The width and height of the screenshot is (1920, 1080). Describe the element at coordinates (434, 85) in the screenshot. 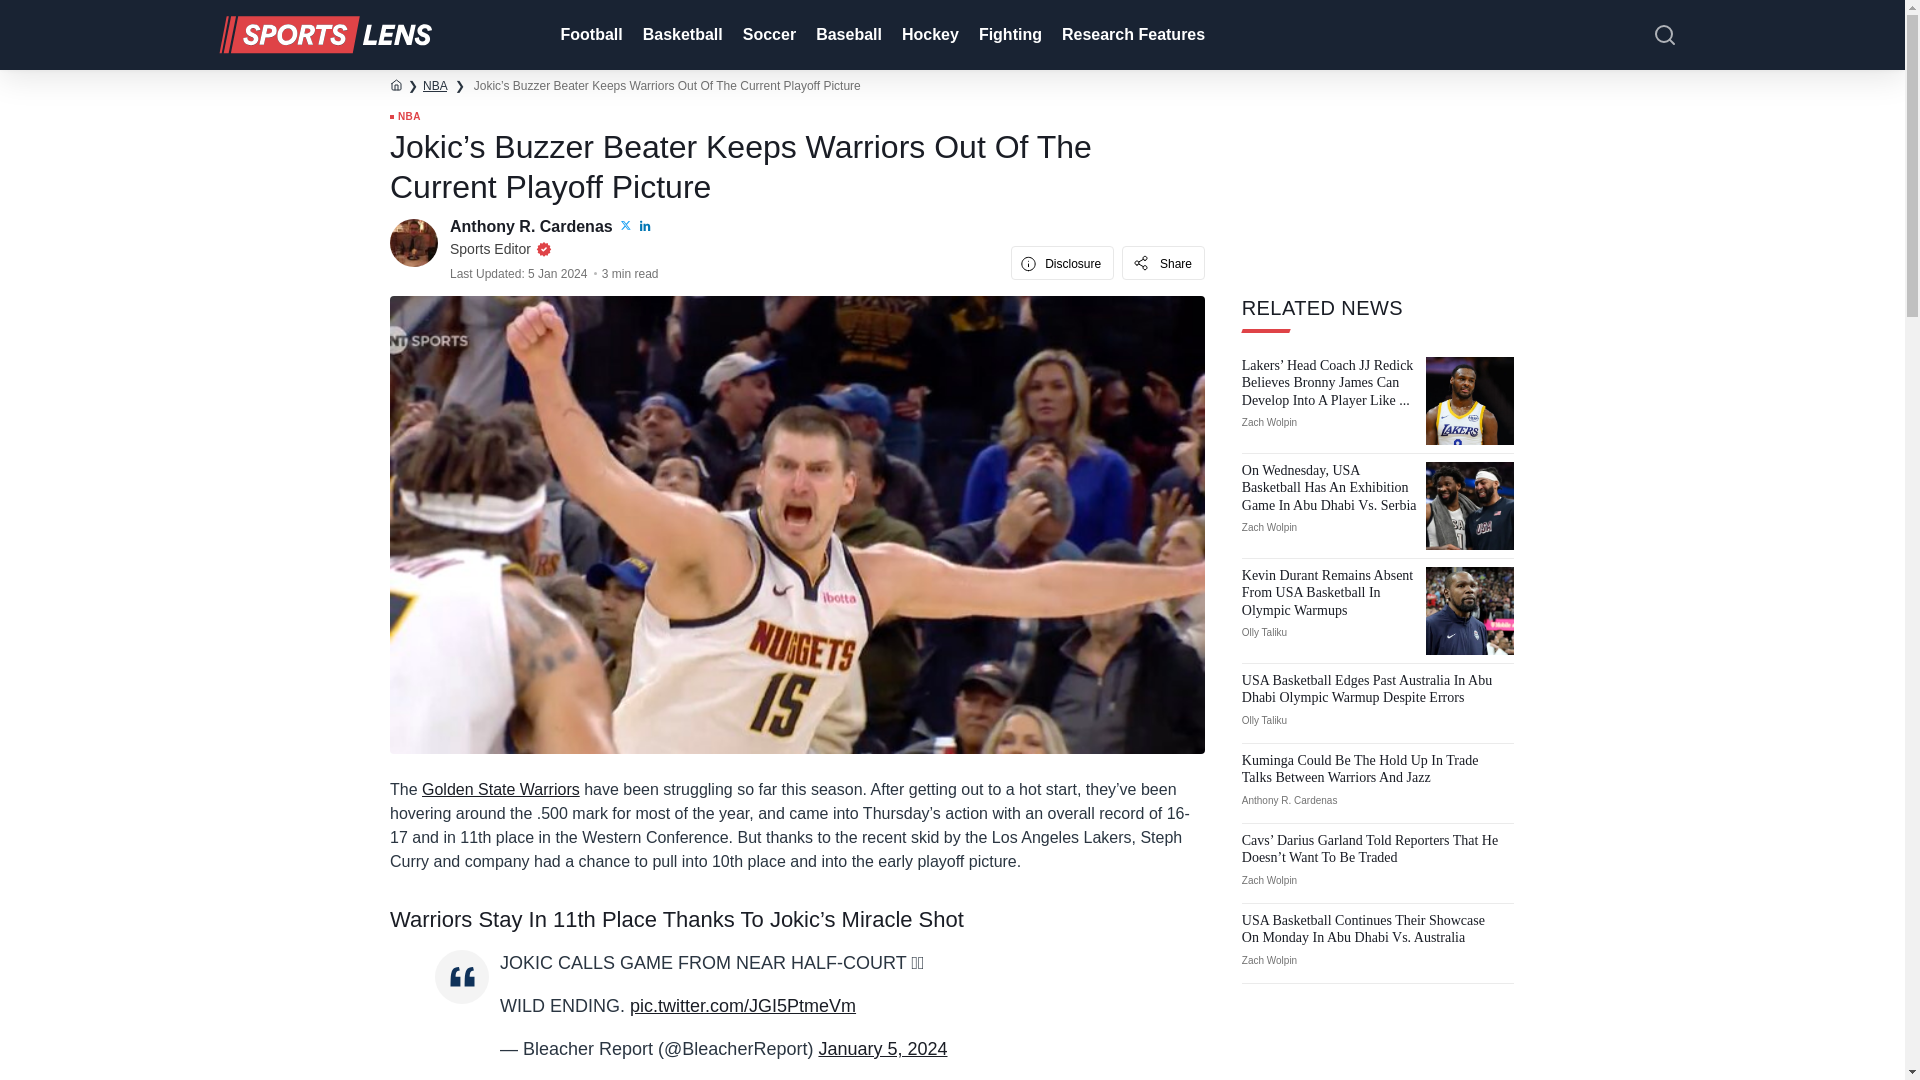

I see `NBA` at that location.